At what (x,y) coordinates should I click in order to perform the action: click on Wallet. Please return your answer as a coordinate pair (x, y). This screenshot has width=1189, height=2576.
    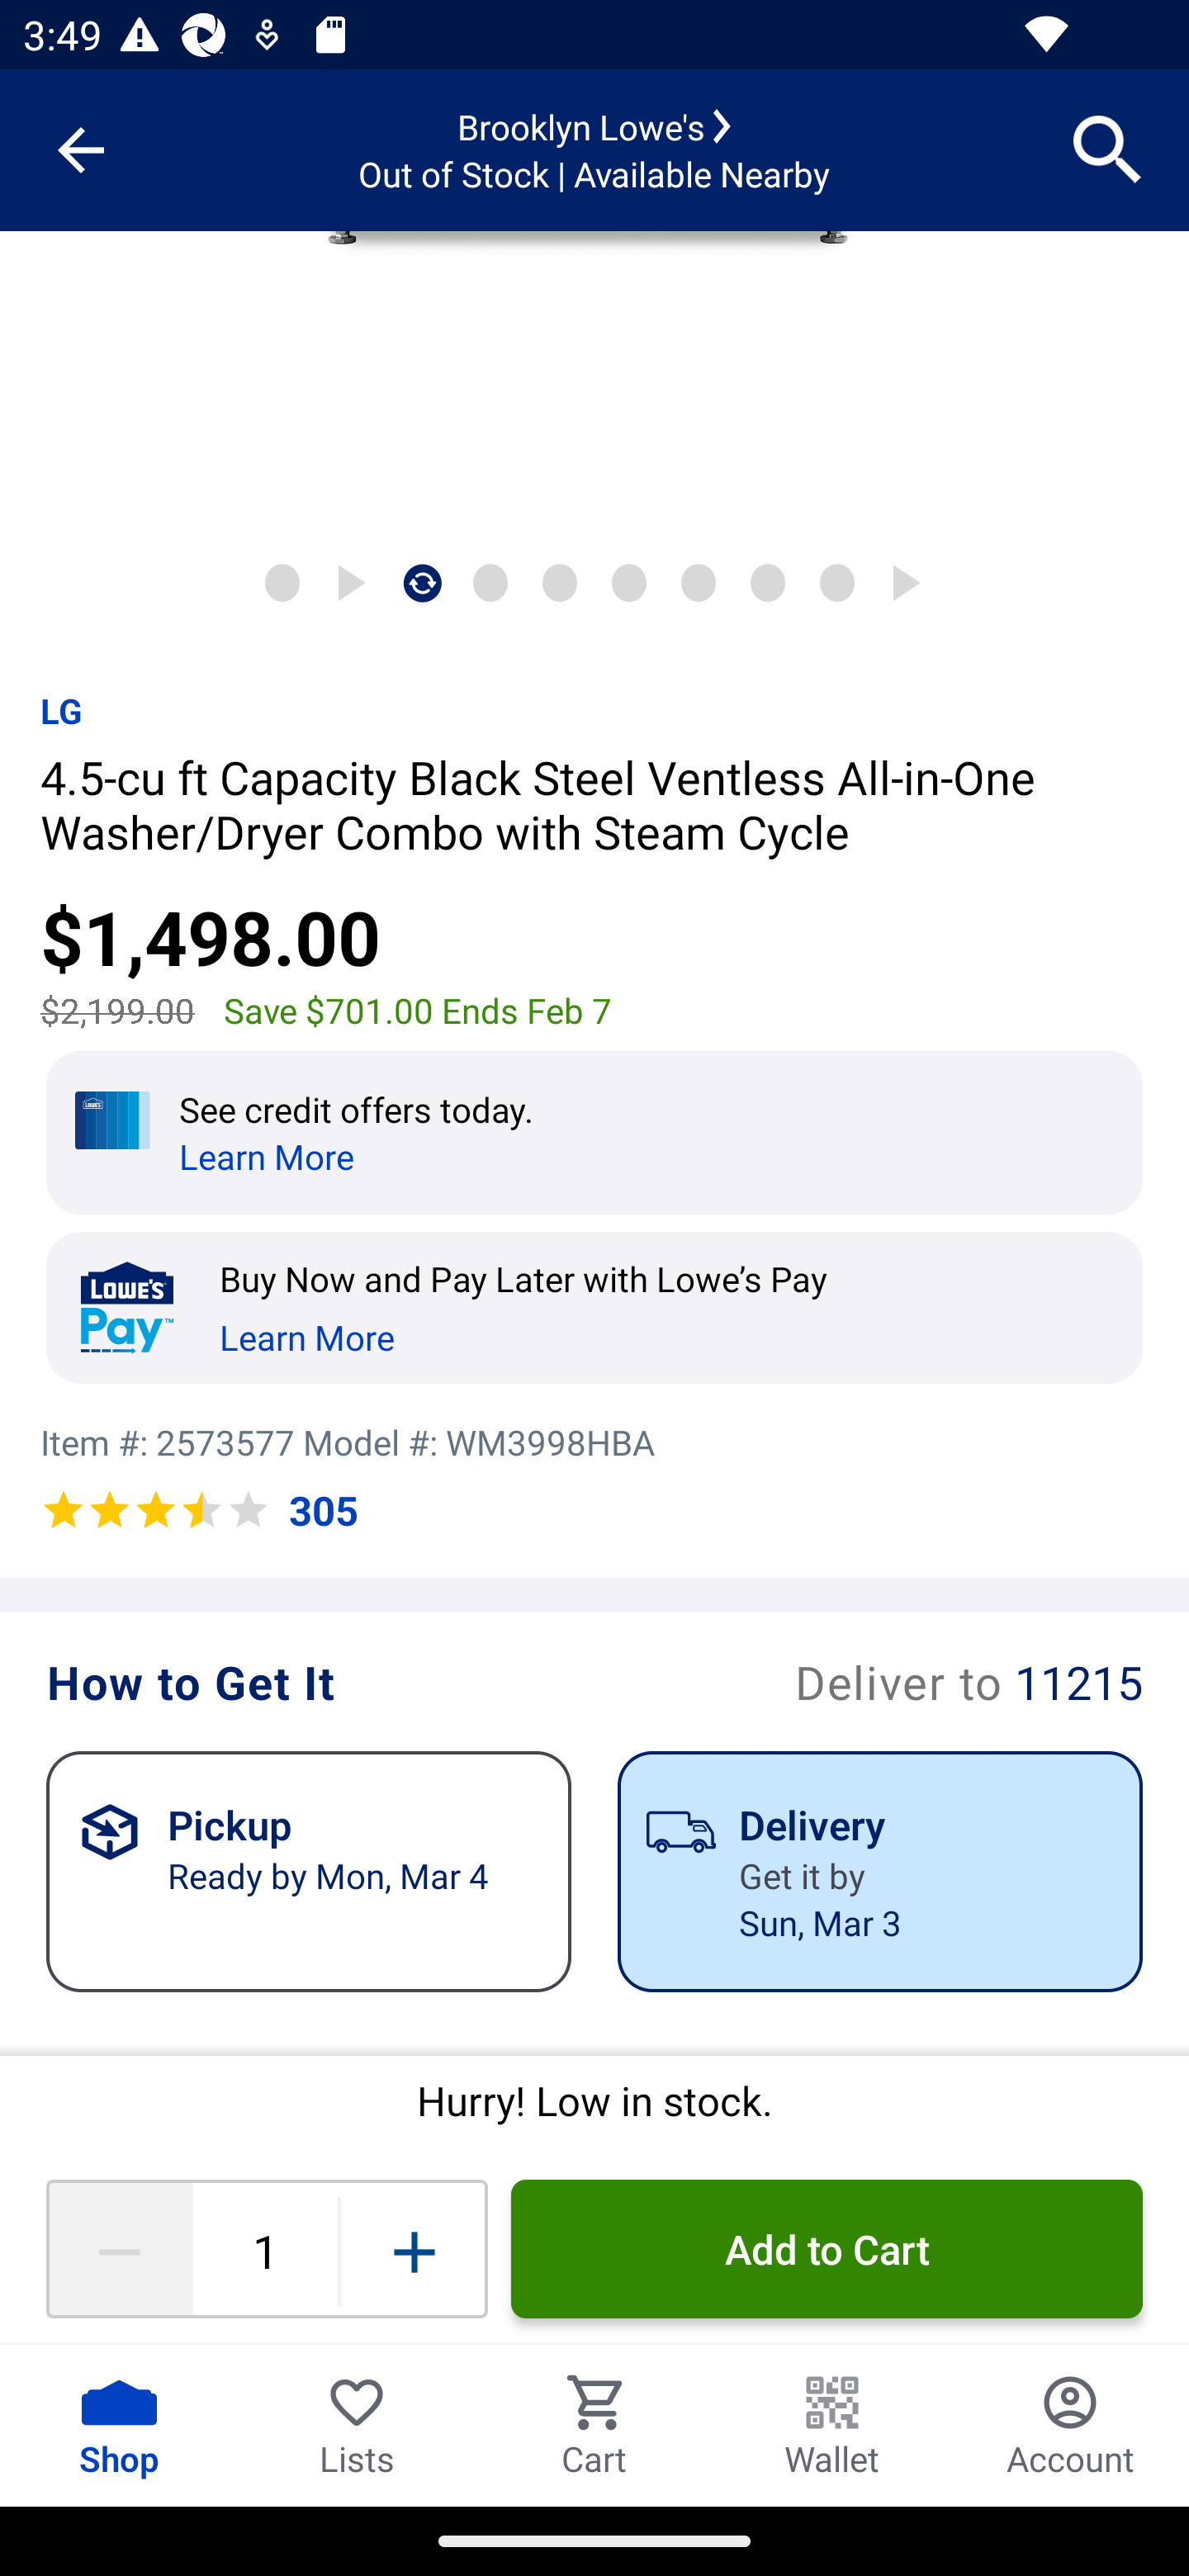
    Looking at the image, I should click on (832, 2425).